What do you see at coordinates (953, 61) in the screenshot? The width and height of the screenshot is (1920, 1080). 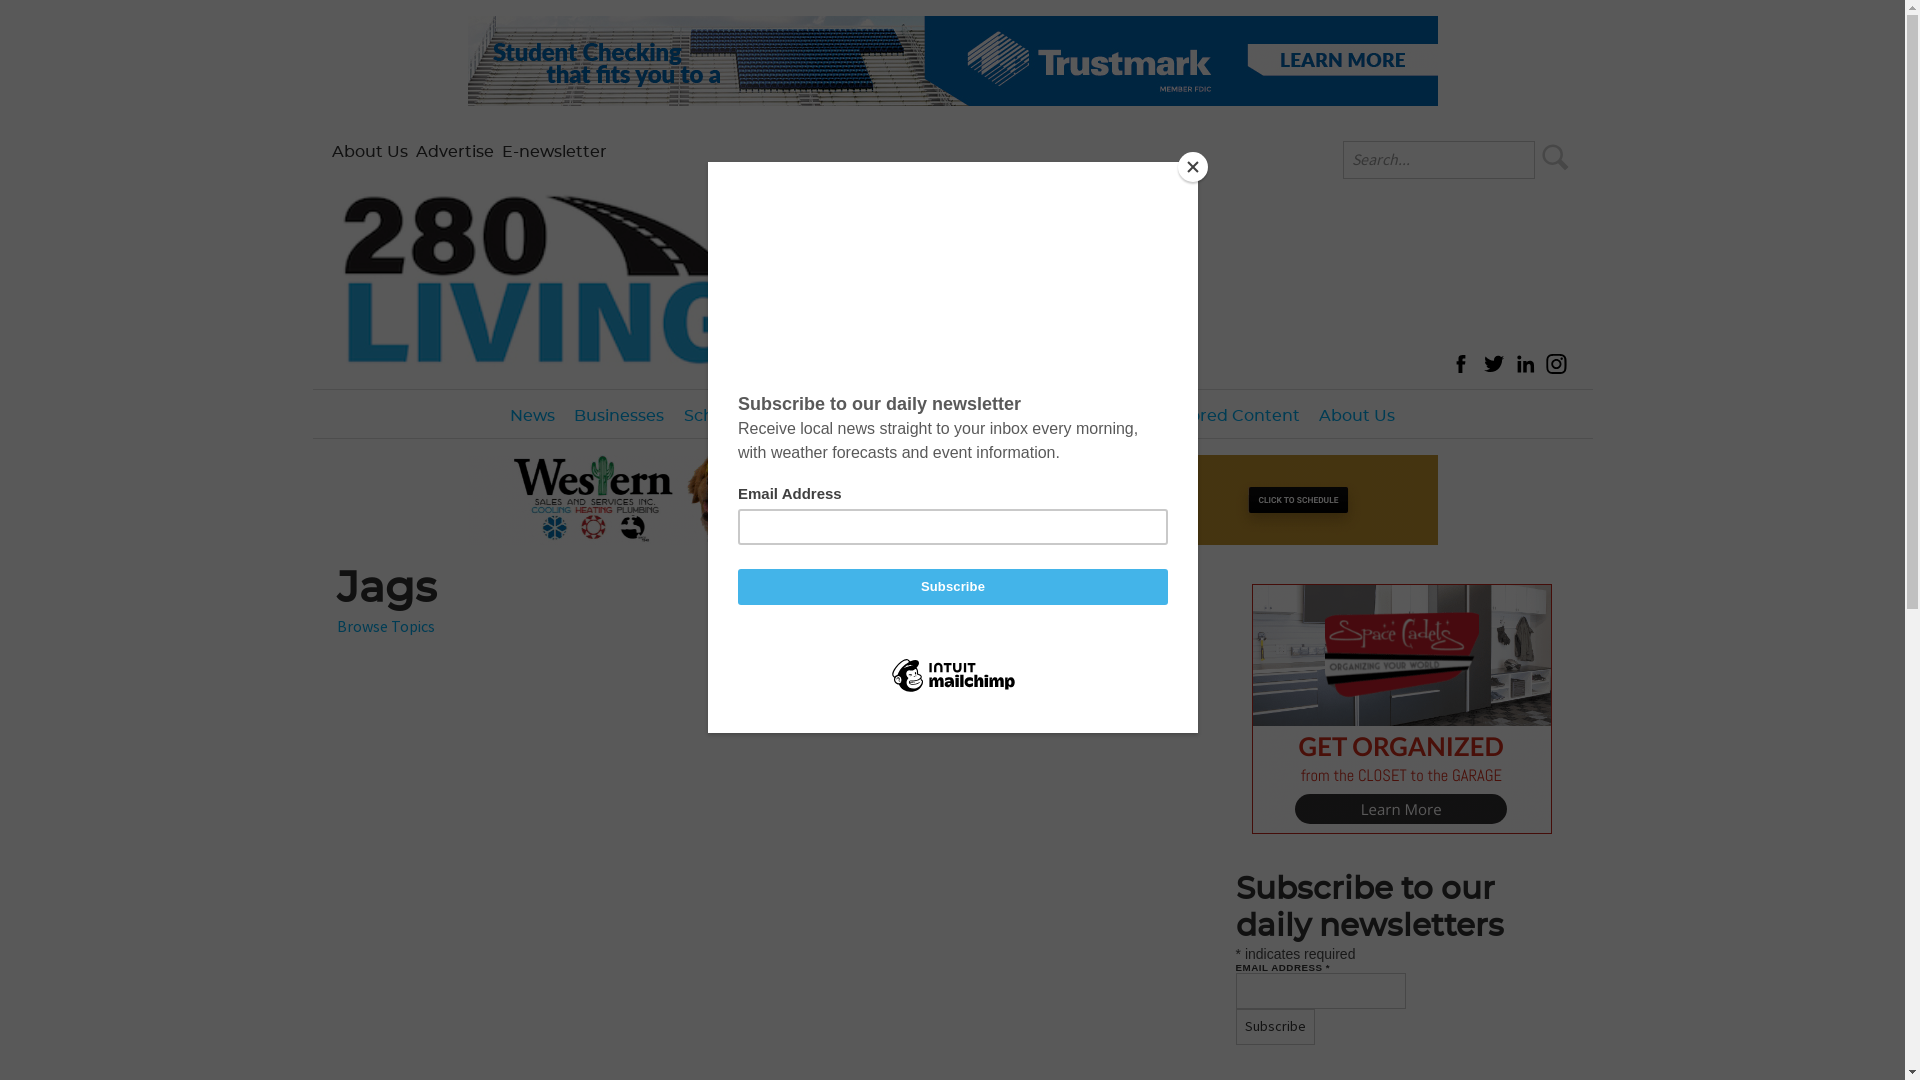 I see `3rd party ad content` at bounding box center [953, 61].